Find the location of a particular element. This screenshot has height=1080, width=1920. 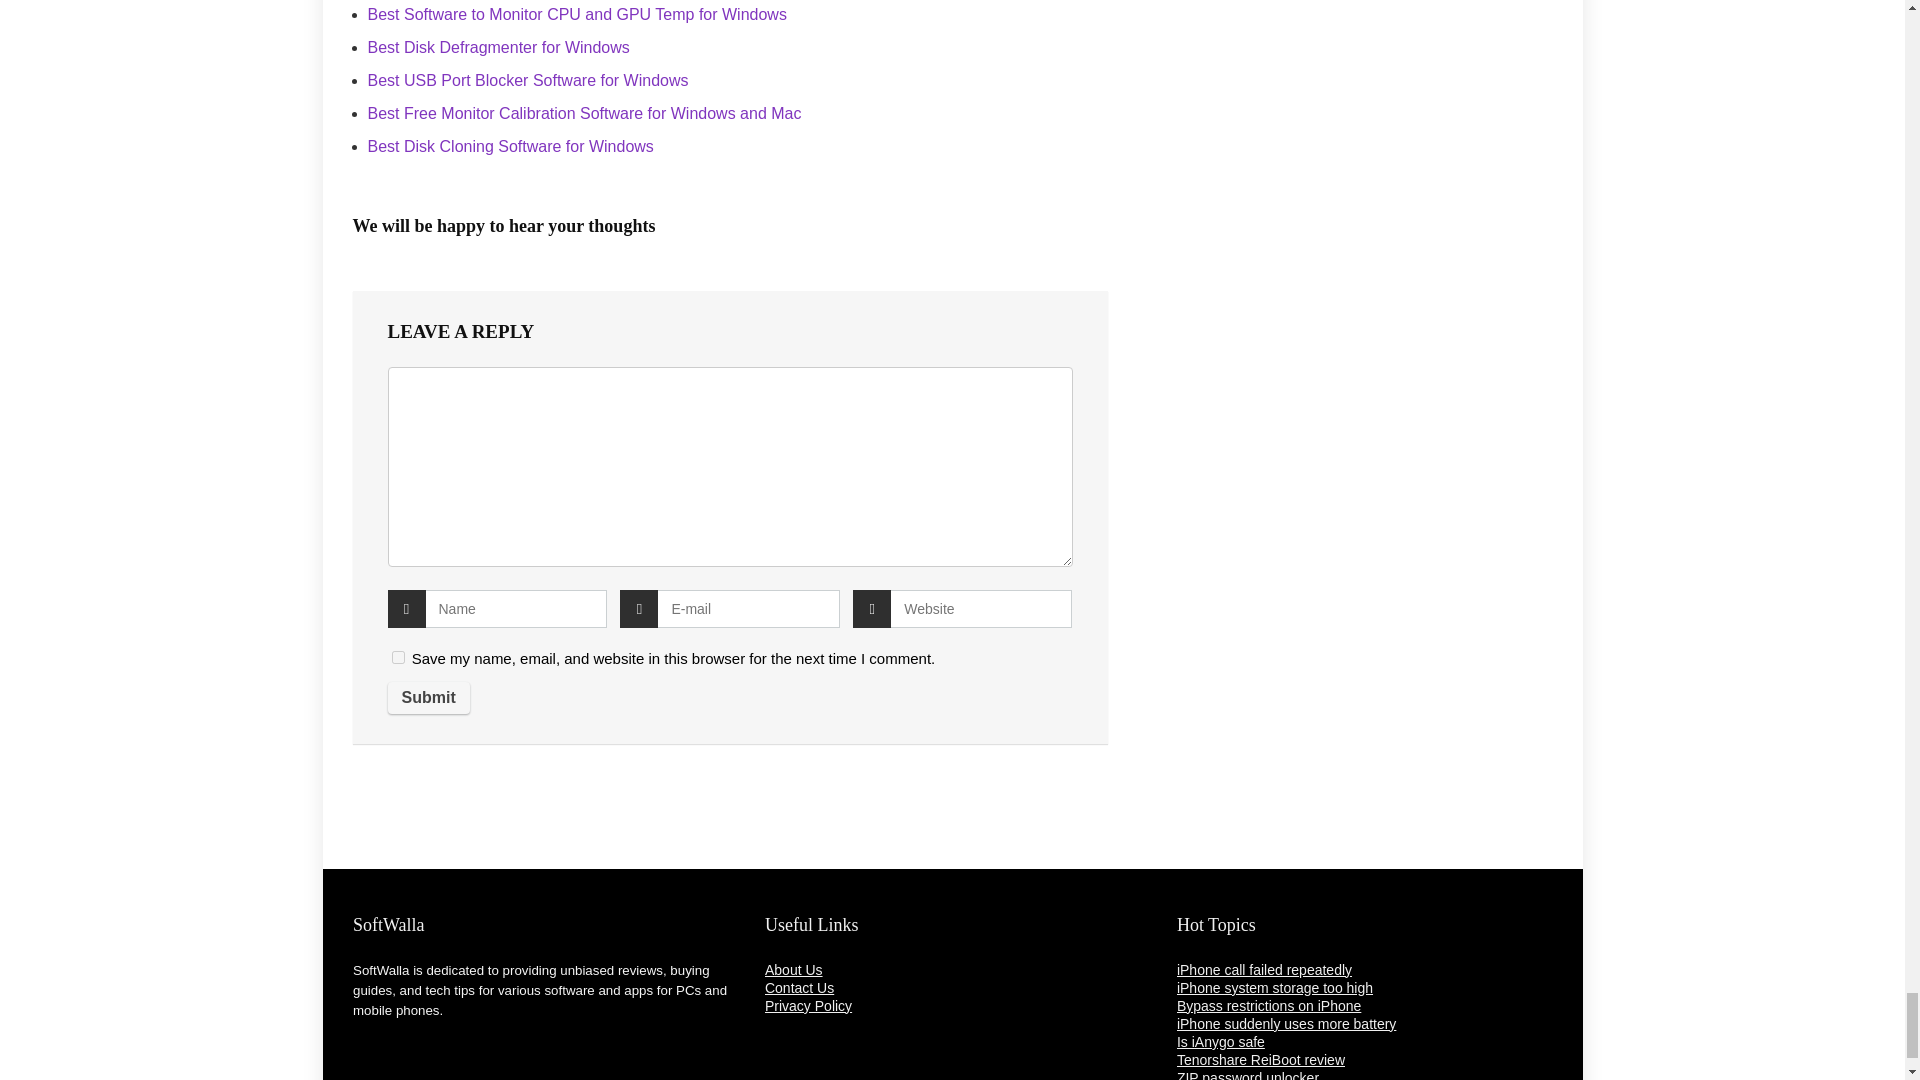

Best Disk Cloning Software for Windows is located at coordinates (511, 146).